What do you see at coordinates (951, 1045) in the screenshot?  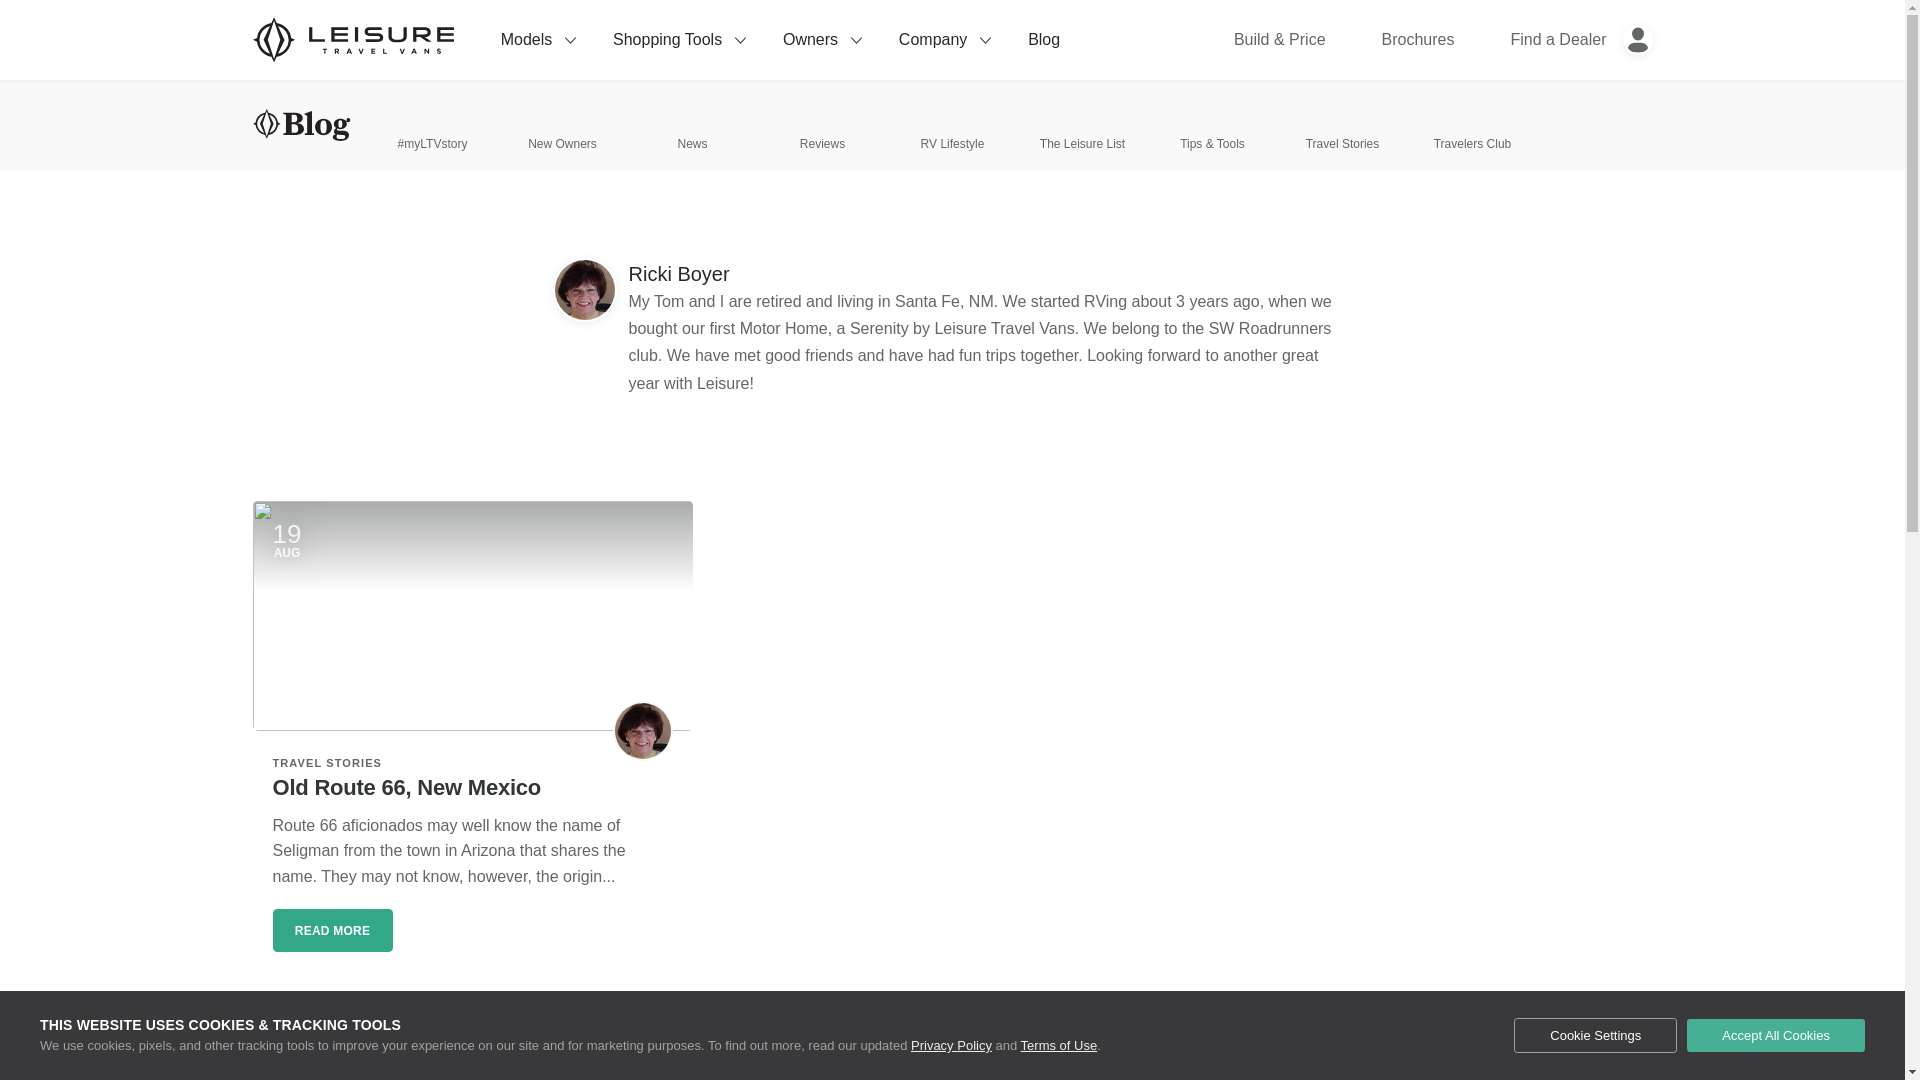 I see `Privacy Policy` at bounding box center [951, 1045].